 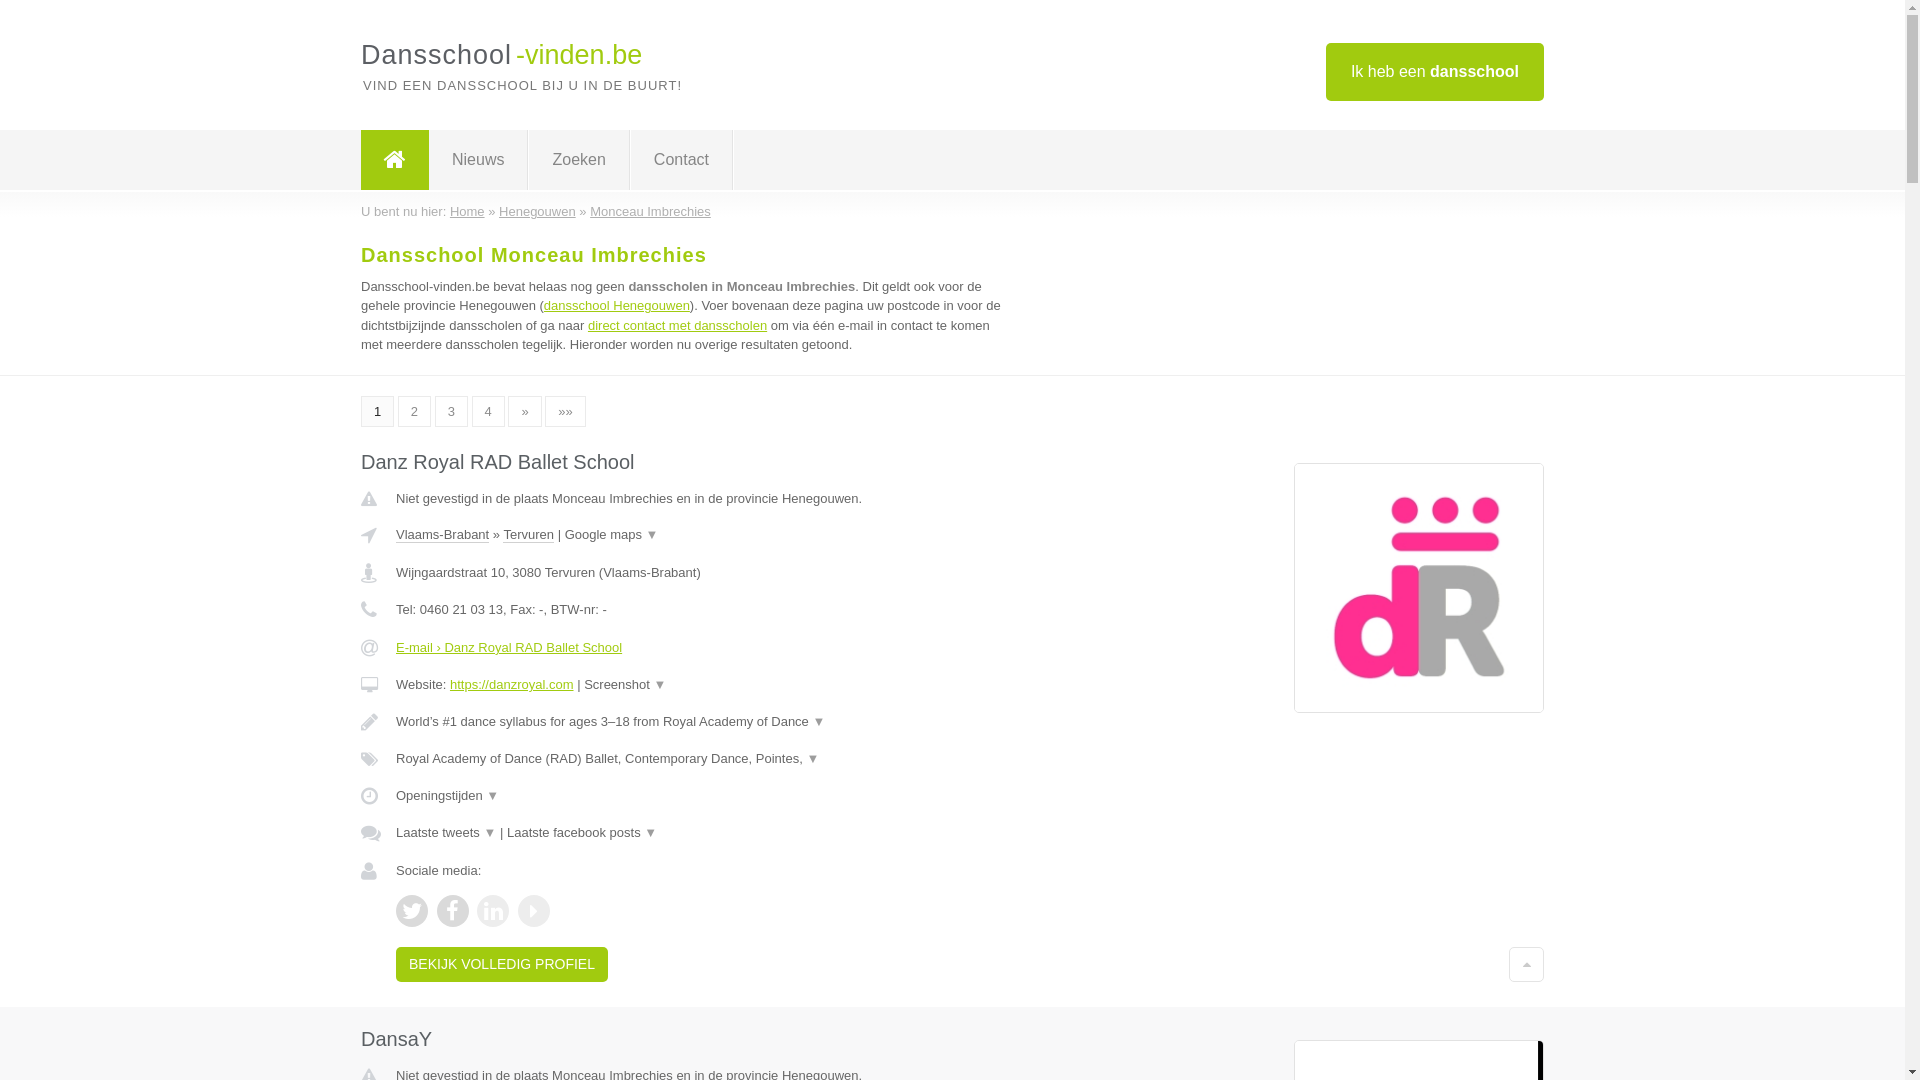 What do you see at coordinates (502, 964) in the screenshot?
I see `BEKIJK VOLLEDIG PROFIEL` at bounding box center [502, 964].